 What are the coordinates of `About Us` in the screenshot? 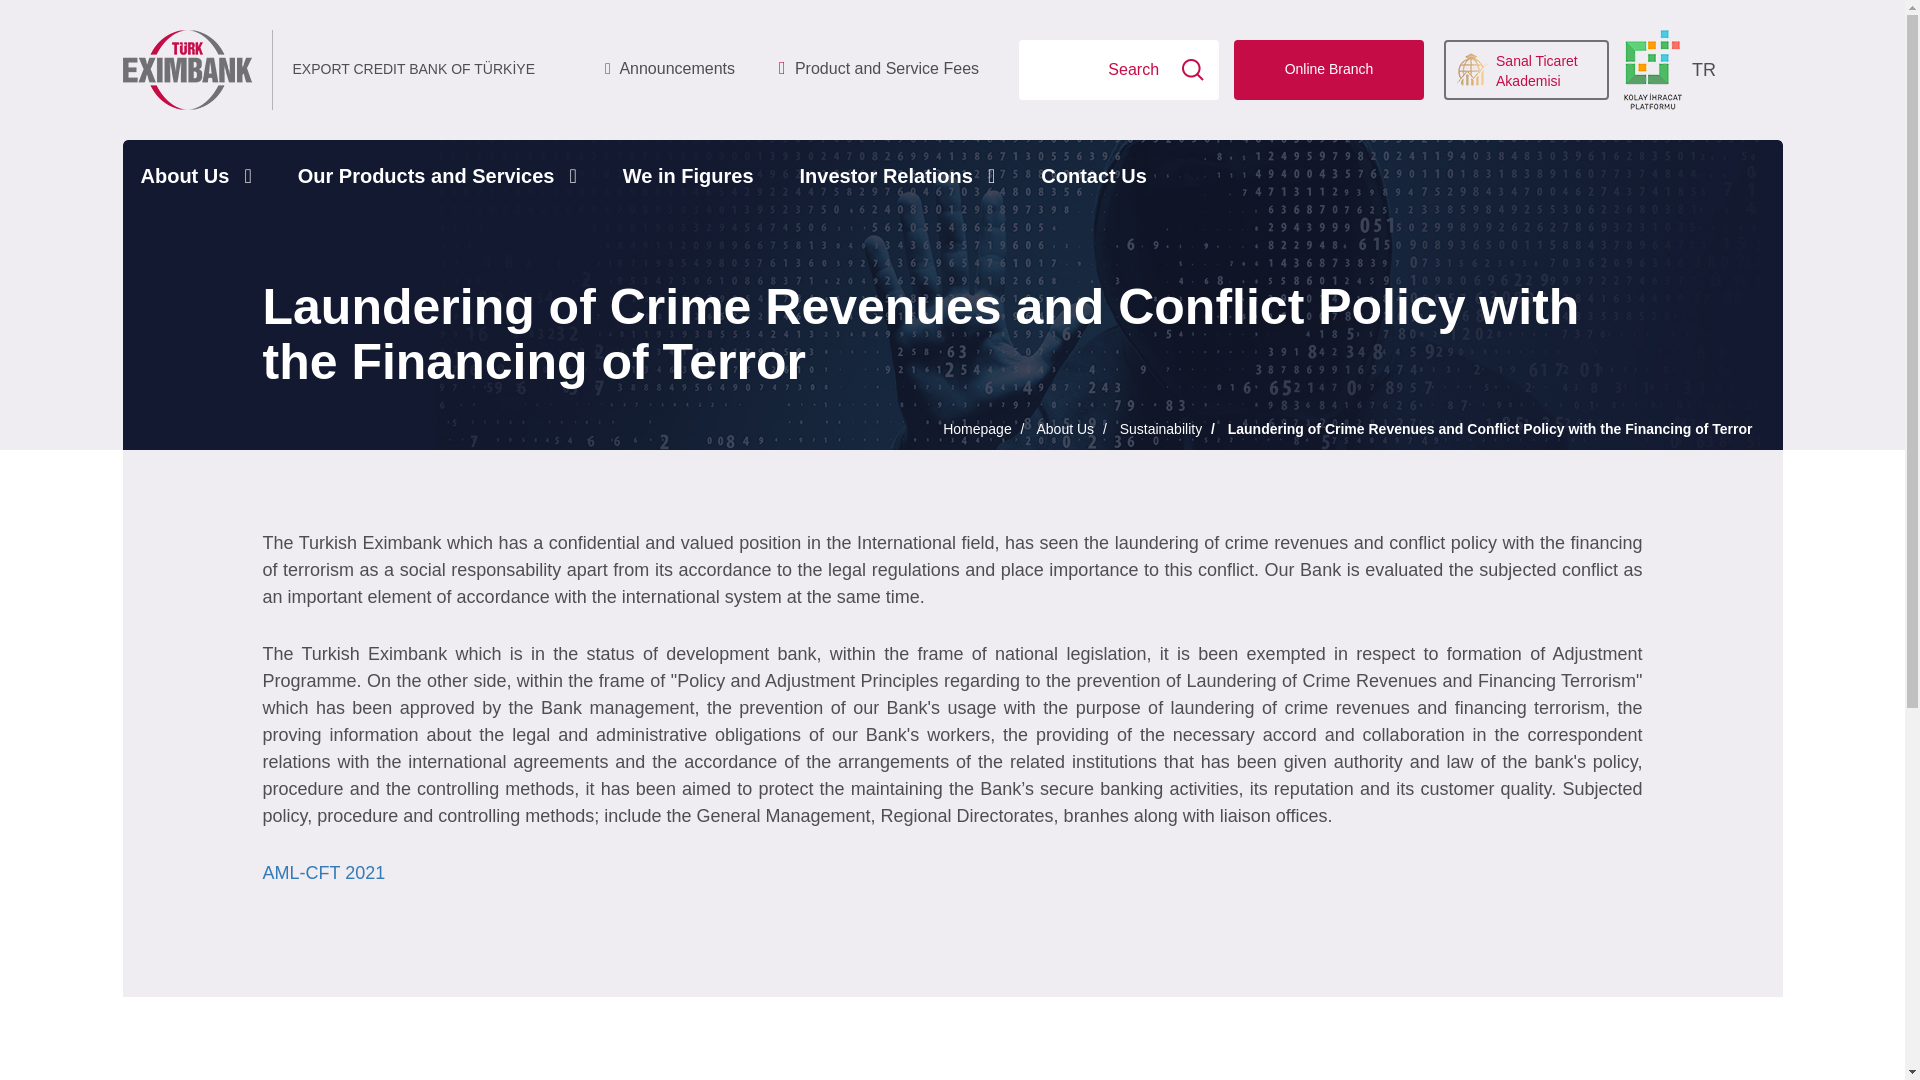 It's located at (195, 176).